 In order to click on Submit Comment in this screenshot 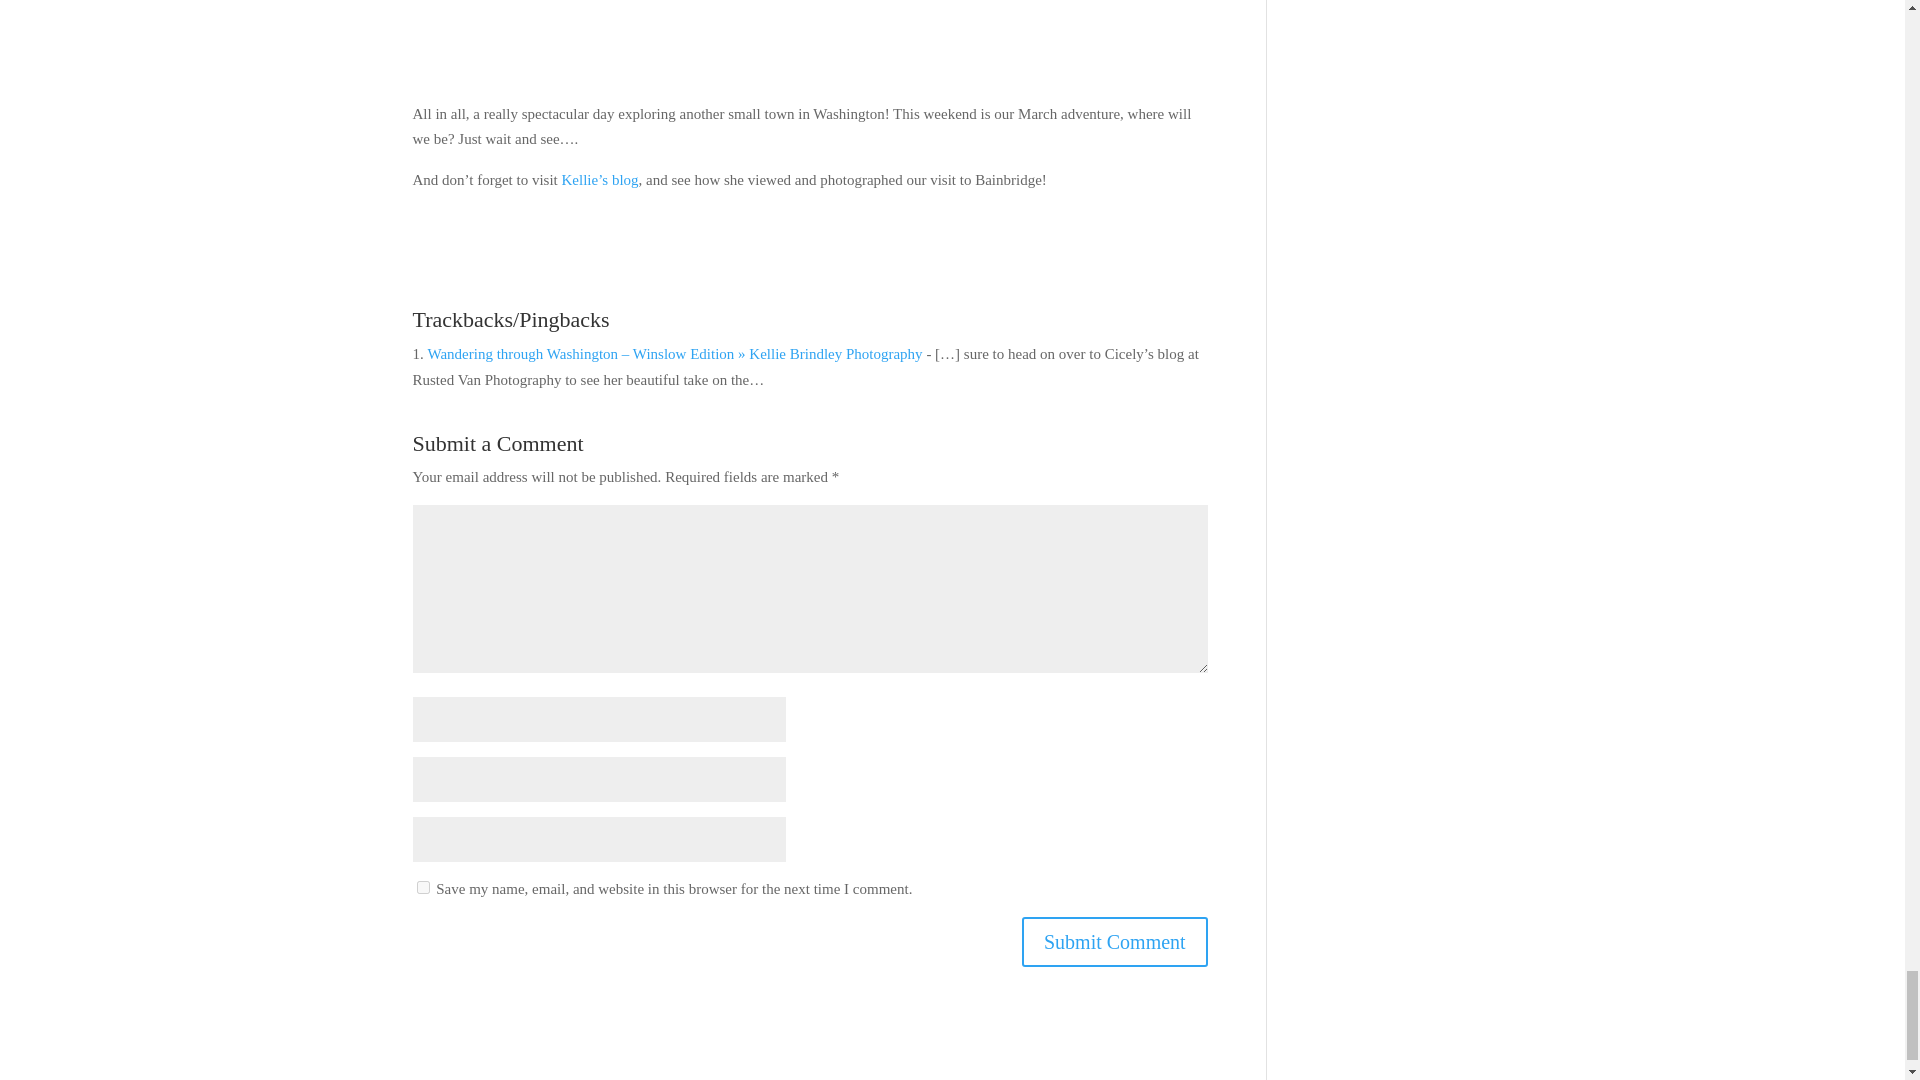, I will do `click(1114, 941)`.